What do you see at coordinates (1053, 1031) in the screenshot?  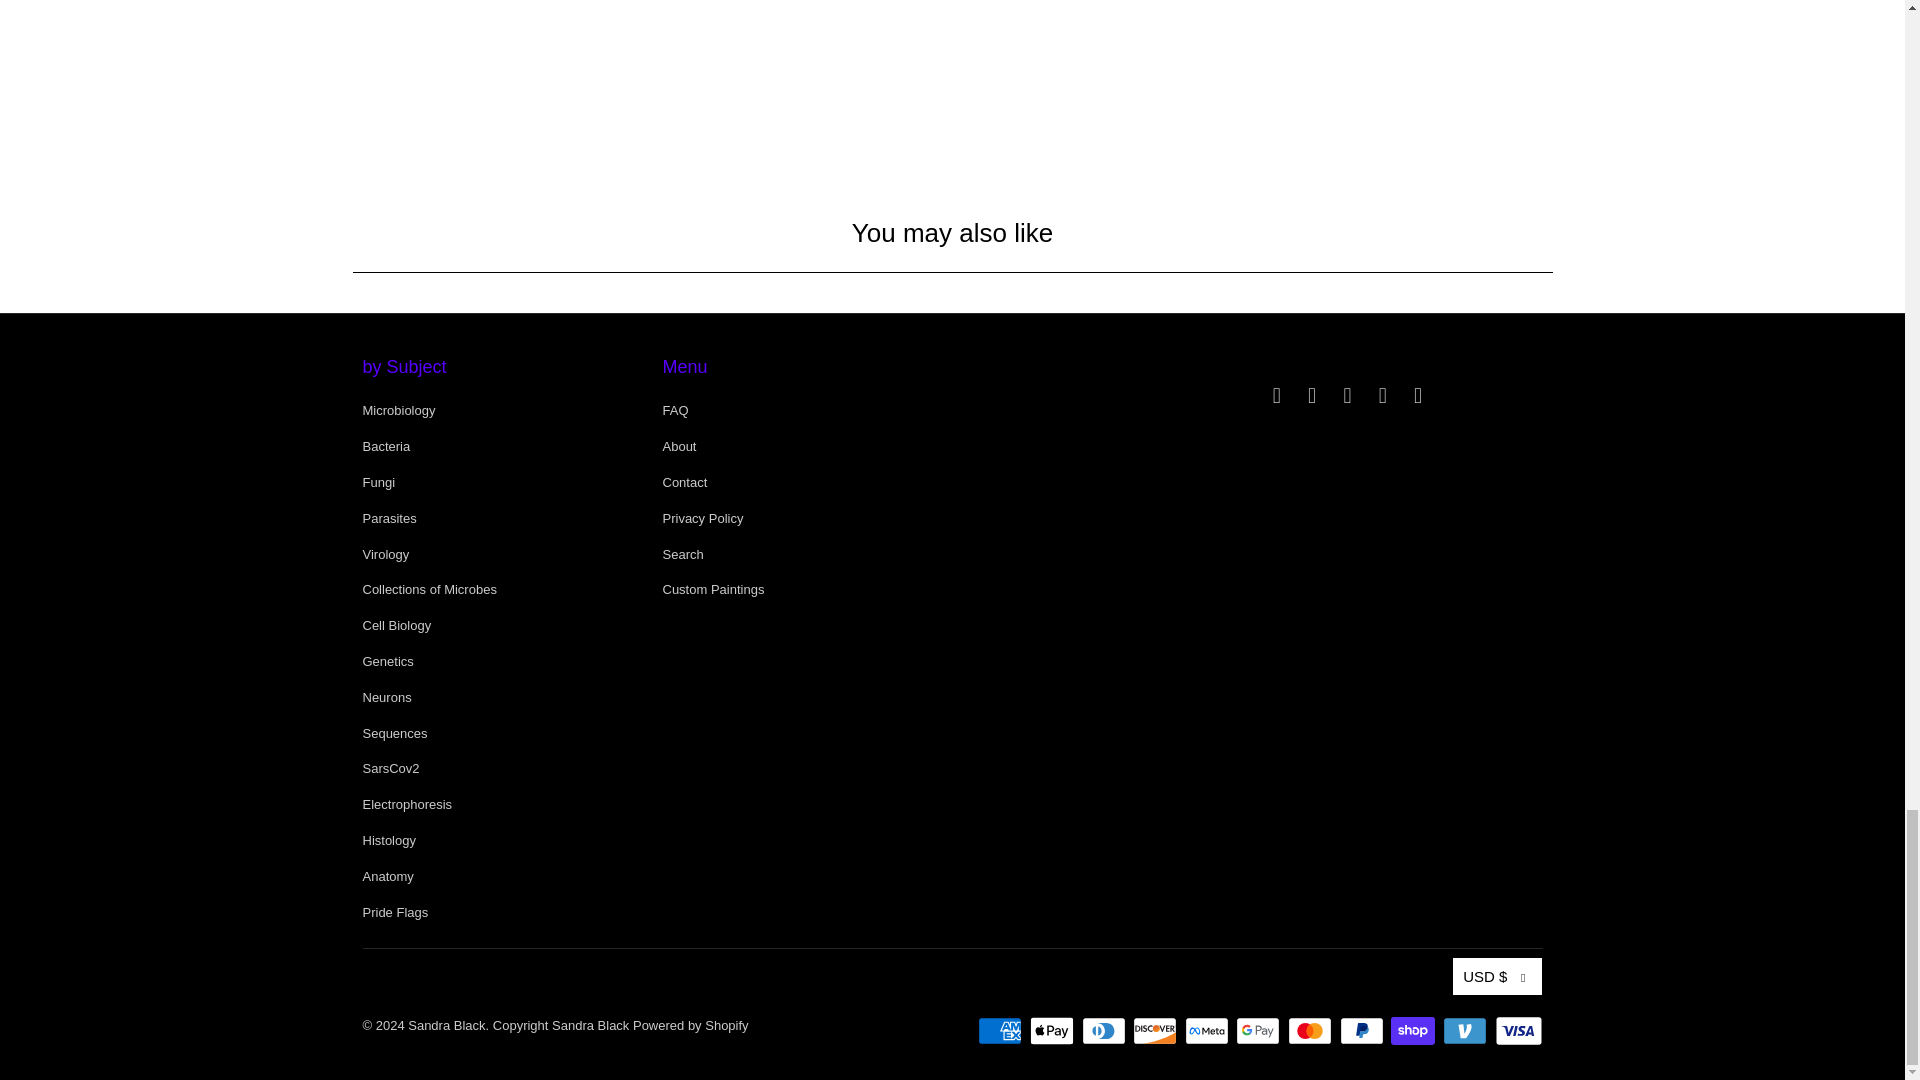 I see `Apple Pay` at bounding box center [1053, 1031].